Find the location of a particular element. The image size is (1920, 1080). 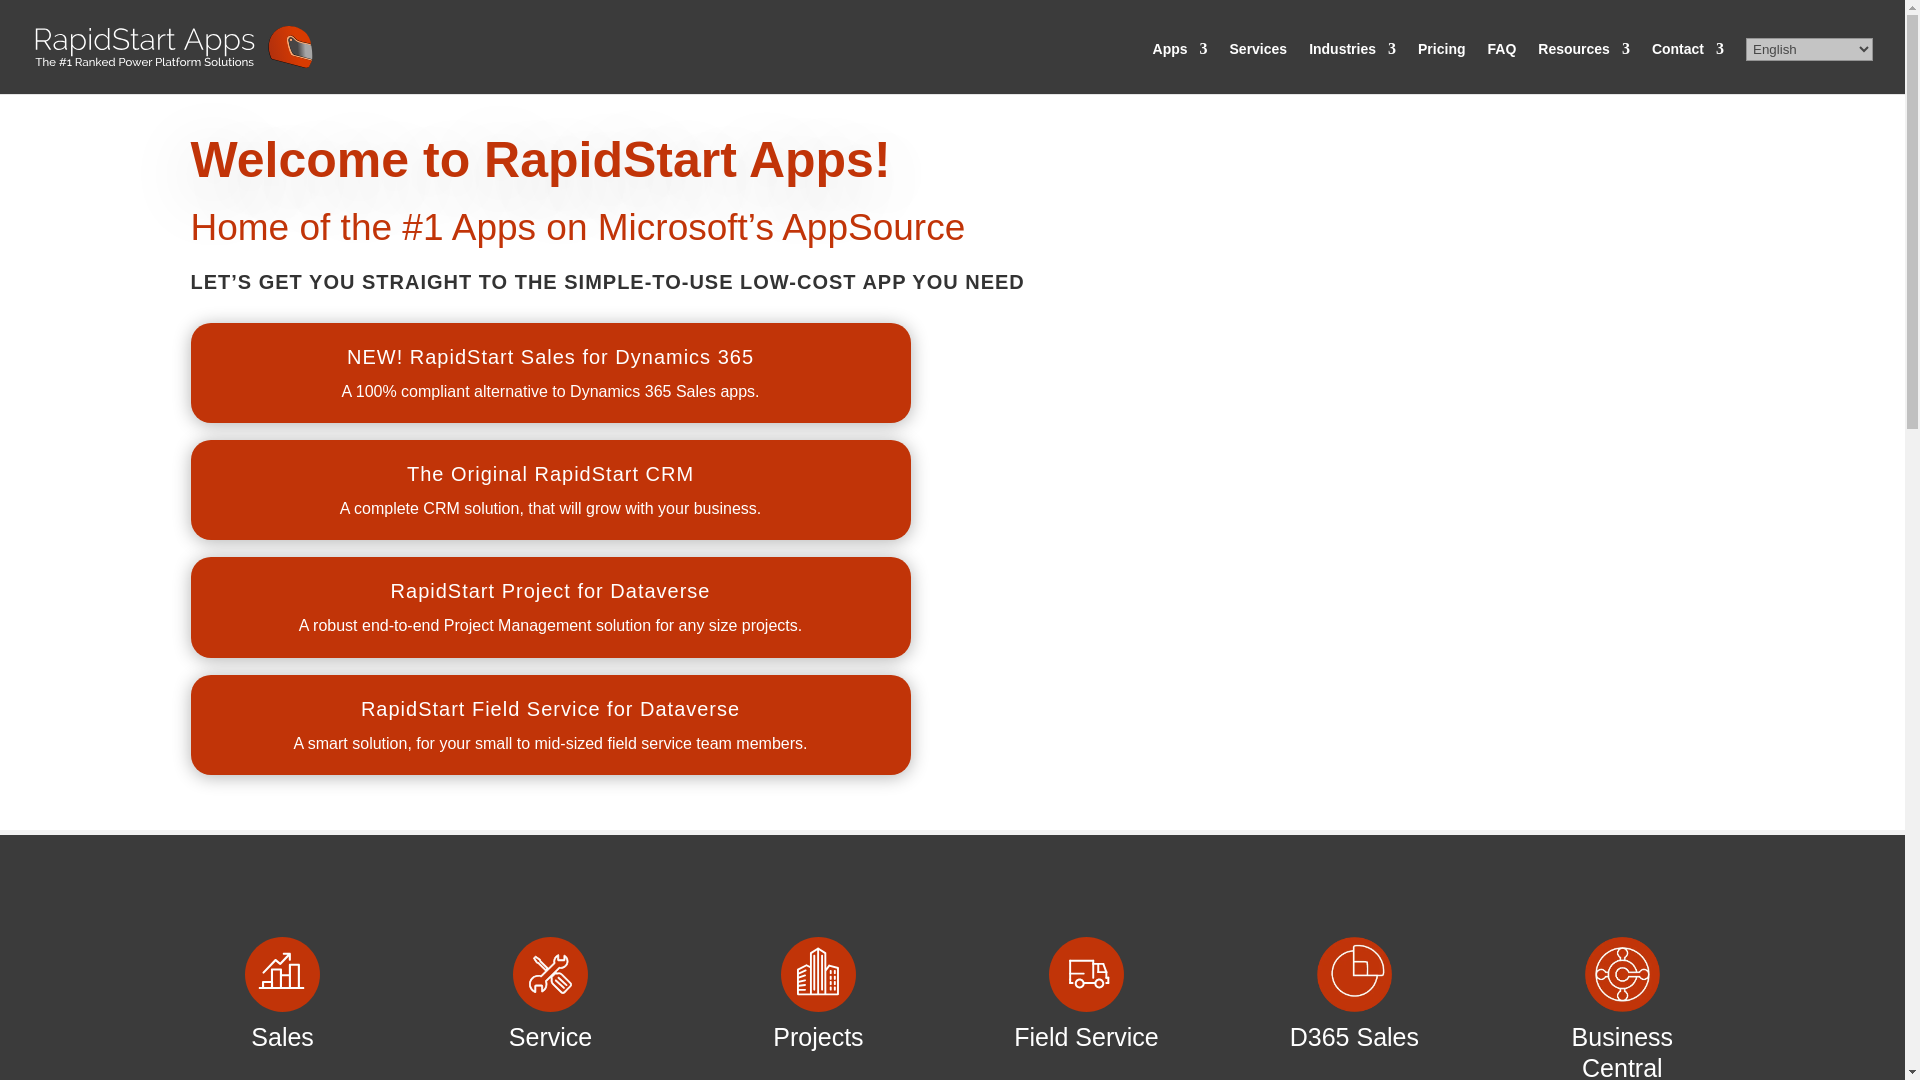

fieldserviceicon is located at coordinates (1086, 974).